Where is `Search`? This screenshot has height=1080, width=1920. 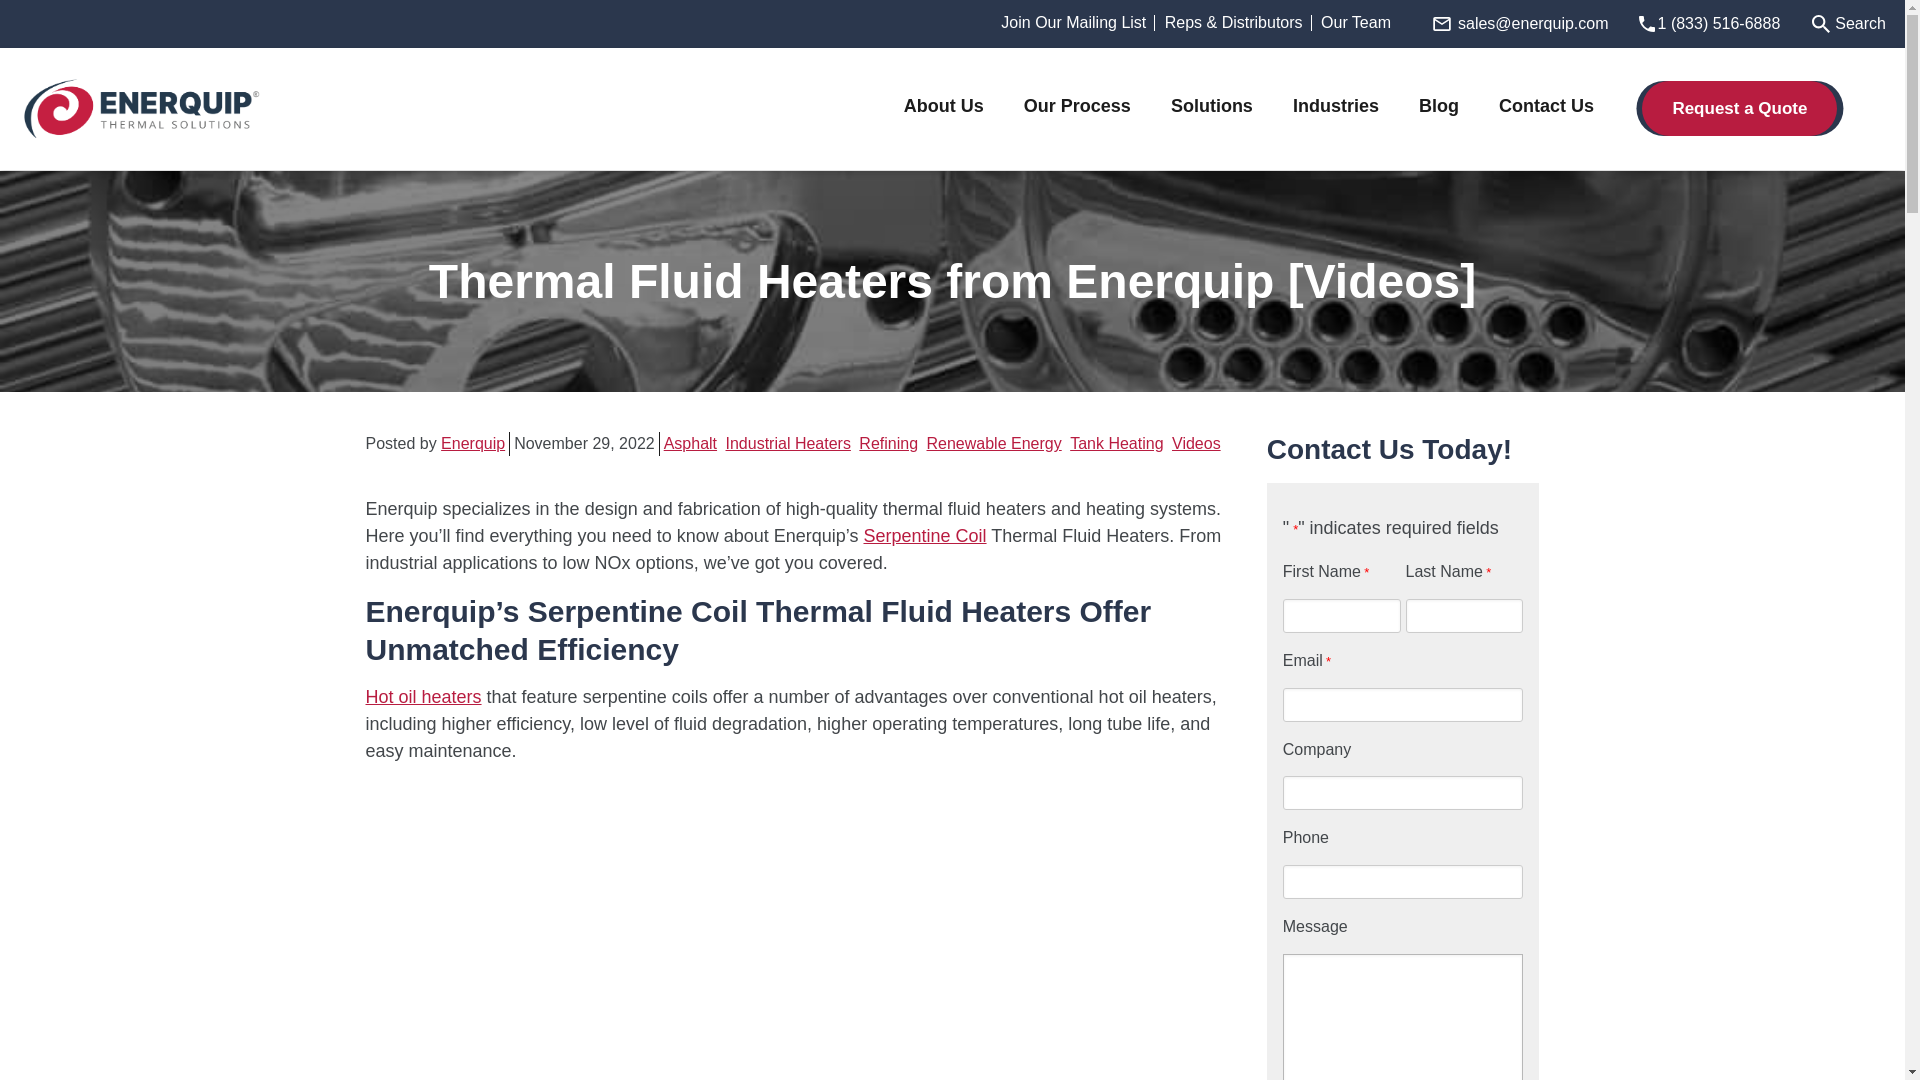 Search is located at coordinates (1848, 23).